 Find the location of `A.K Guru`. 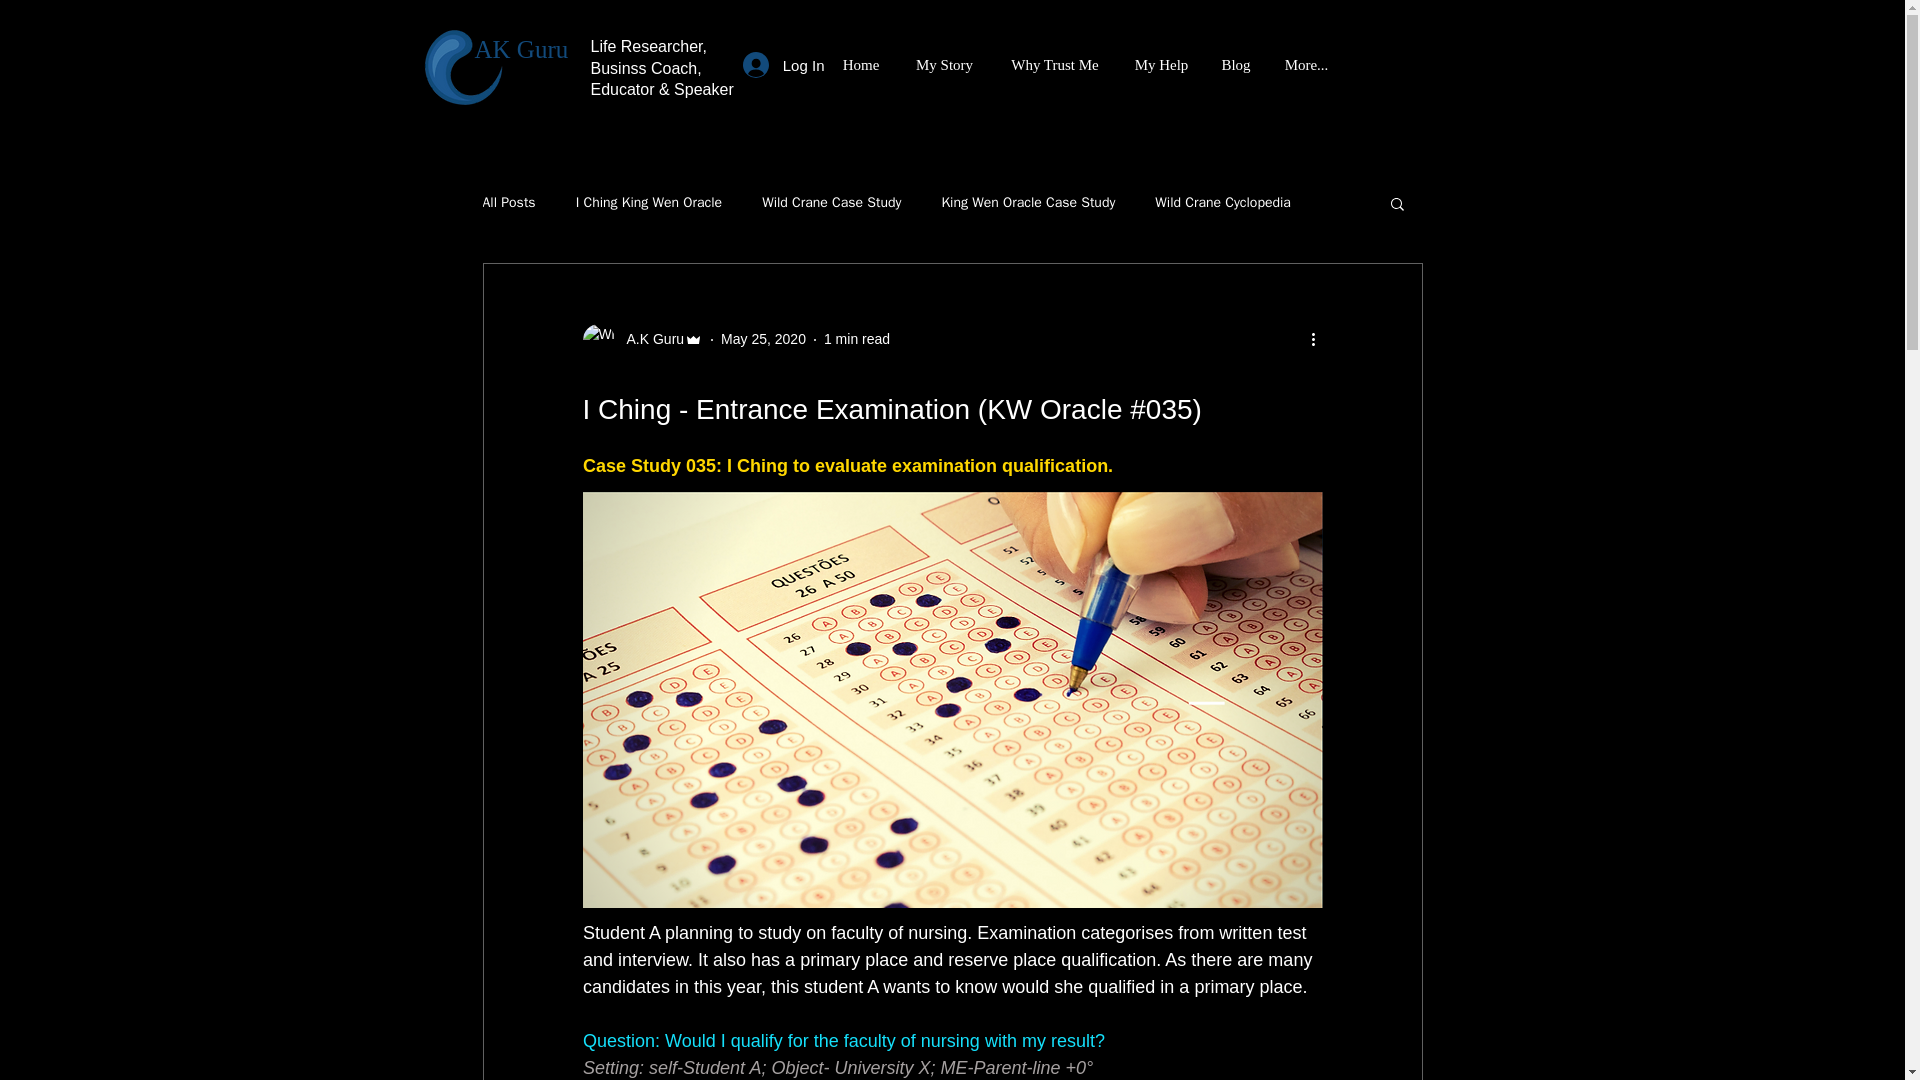

A.K Guru is located at coordinates (648, 339).